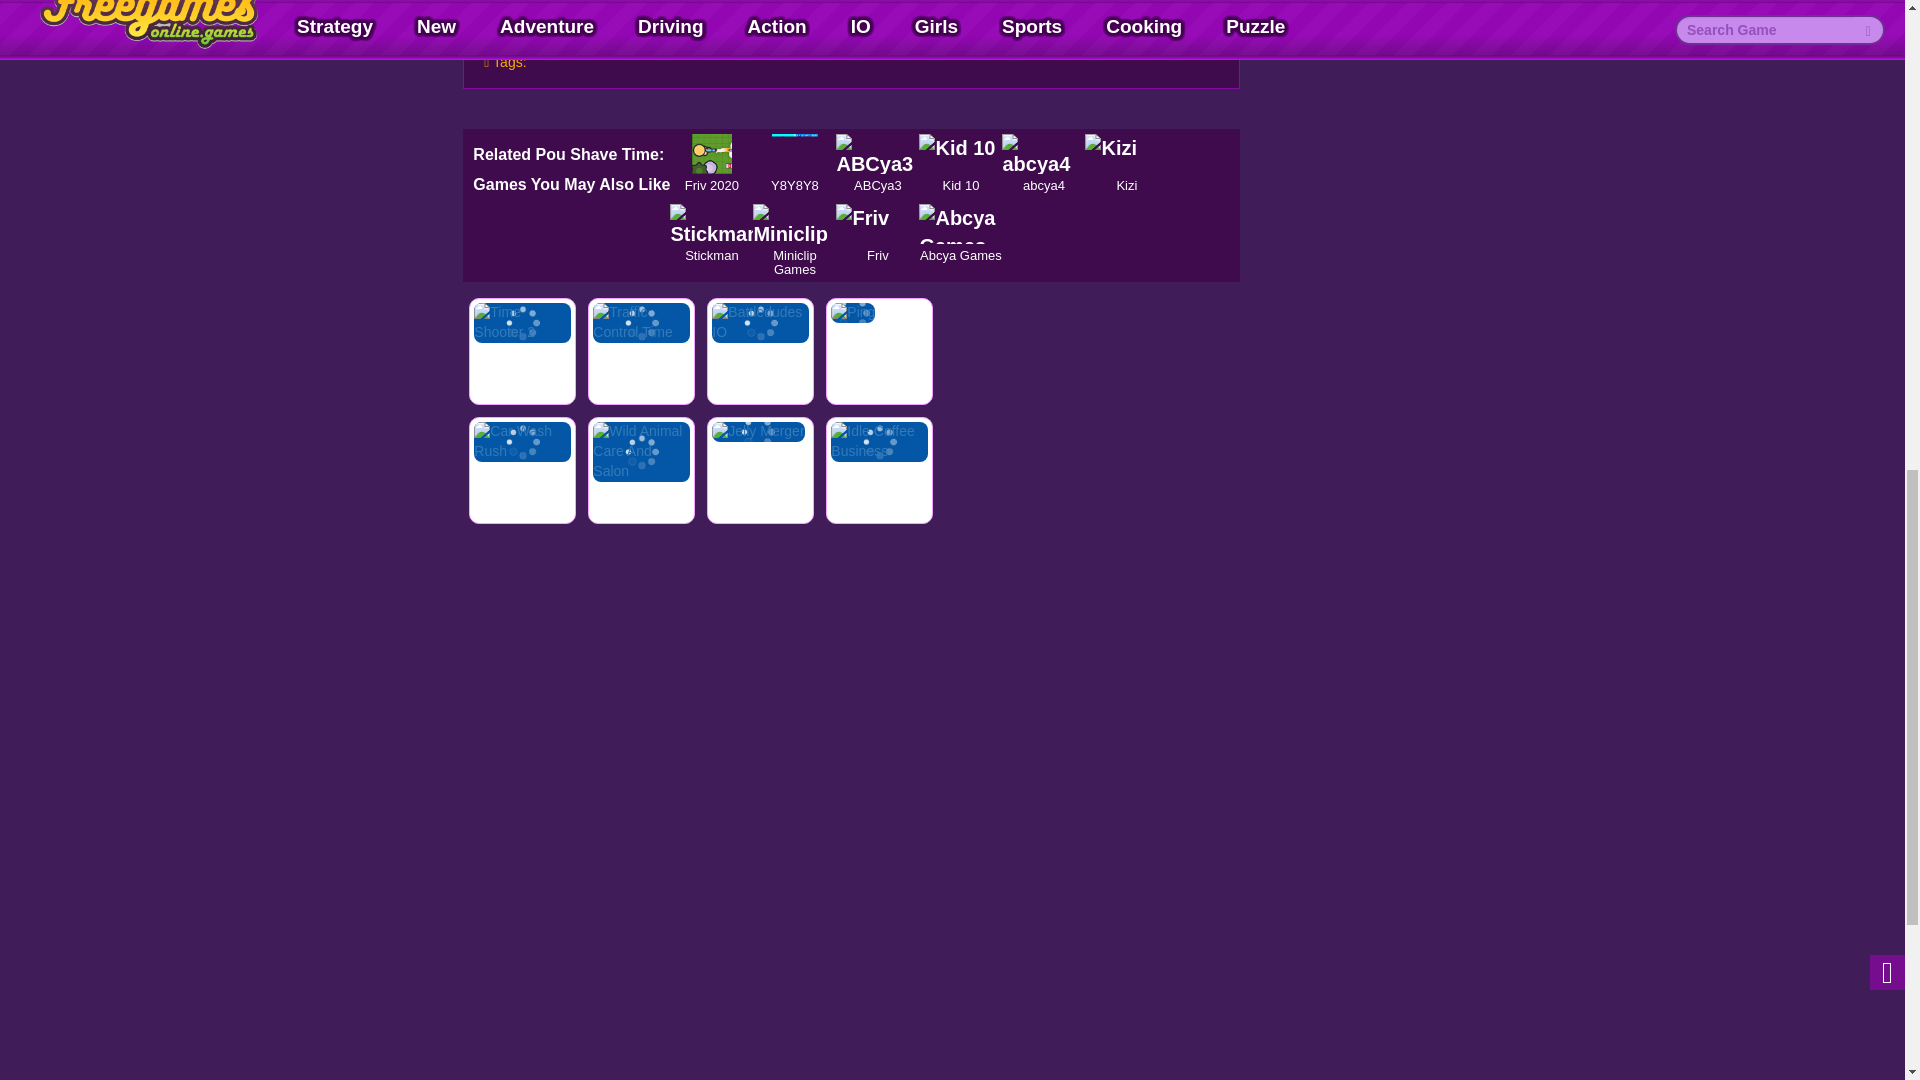 The image size is (1920, 1080). What do you see at coordinates (711, 224) in the screenshot?
I see `Stickman` at bounding box center [711, 224].